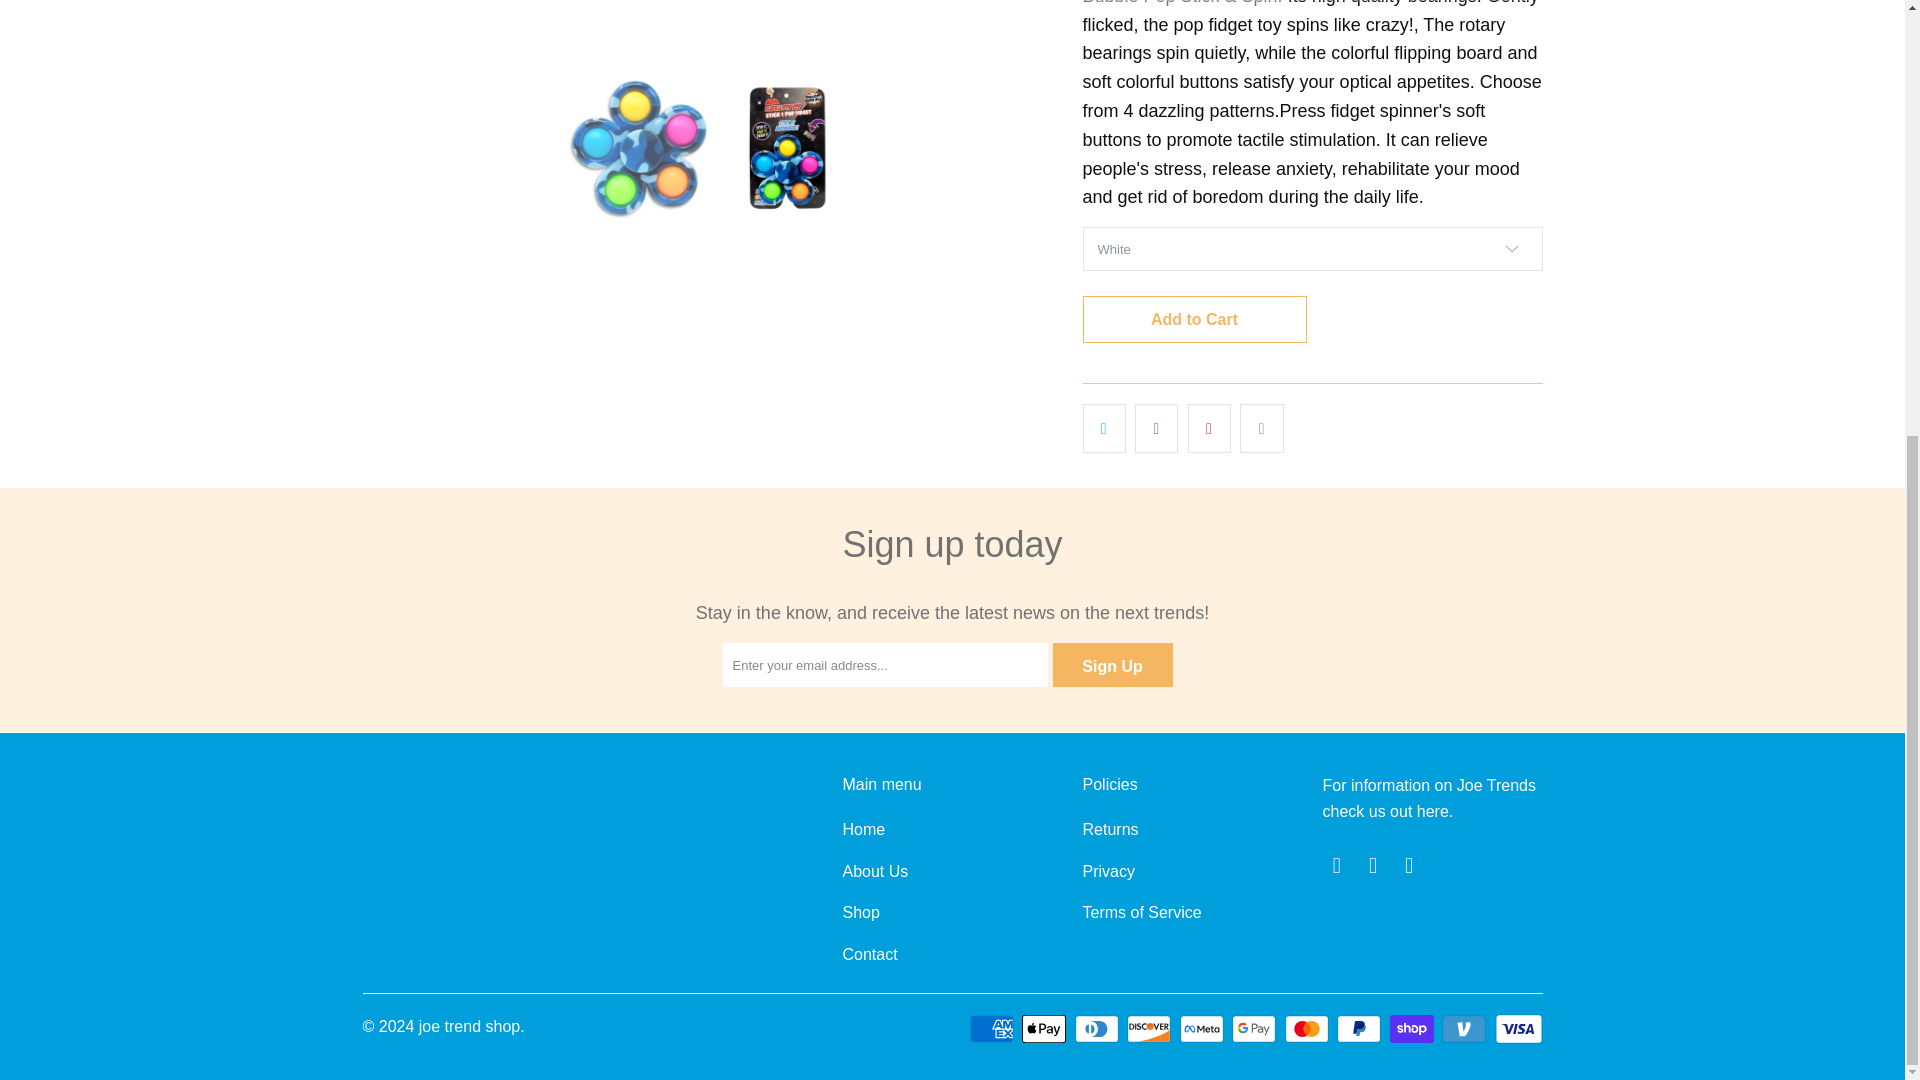  Describe the element at coordinates (1374, 866) in the screenshot. I see `joe trend shop on Instagram` at that location.